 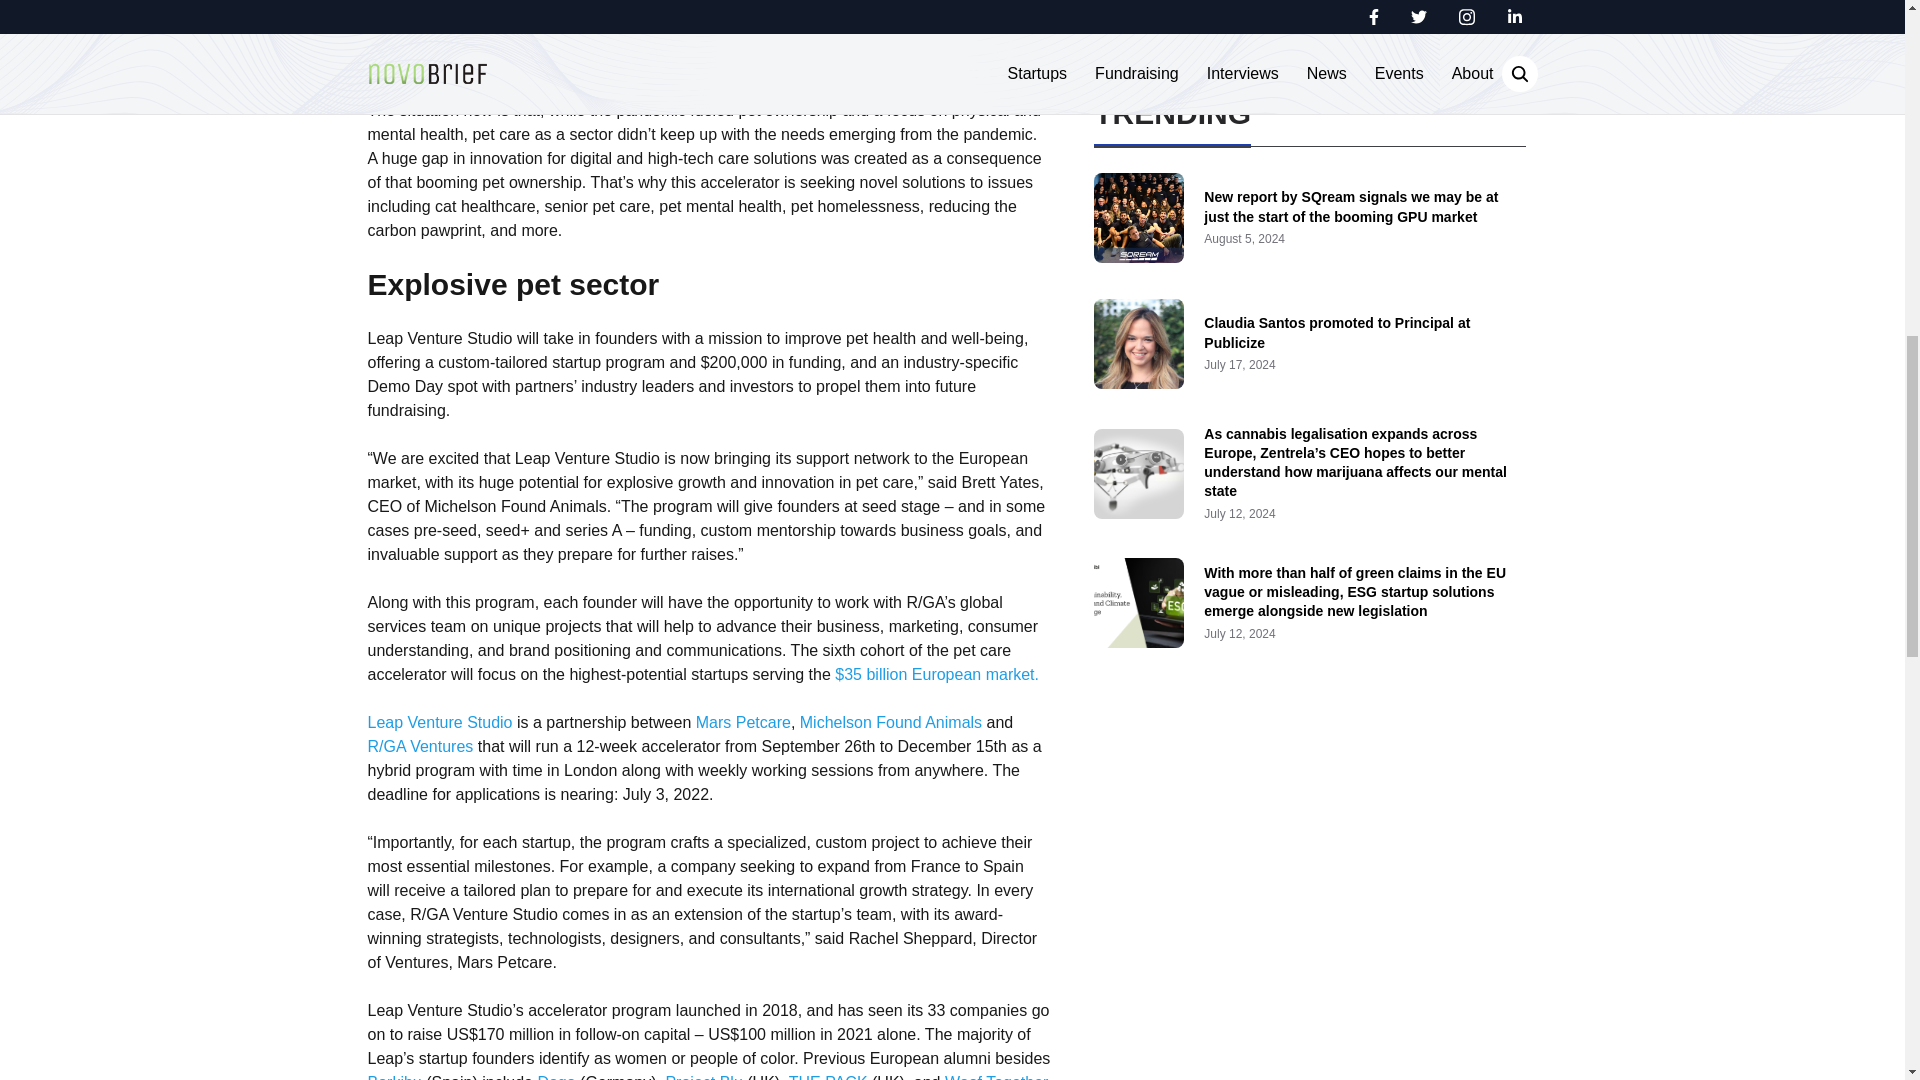 What do you see at coordinates (395, 1076) in the screenshot?
I see `Barkibu` at bounding box center [395, 1076].